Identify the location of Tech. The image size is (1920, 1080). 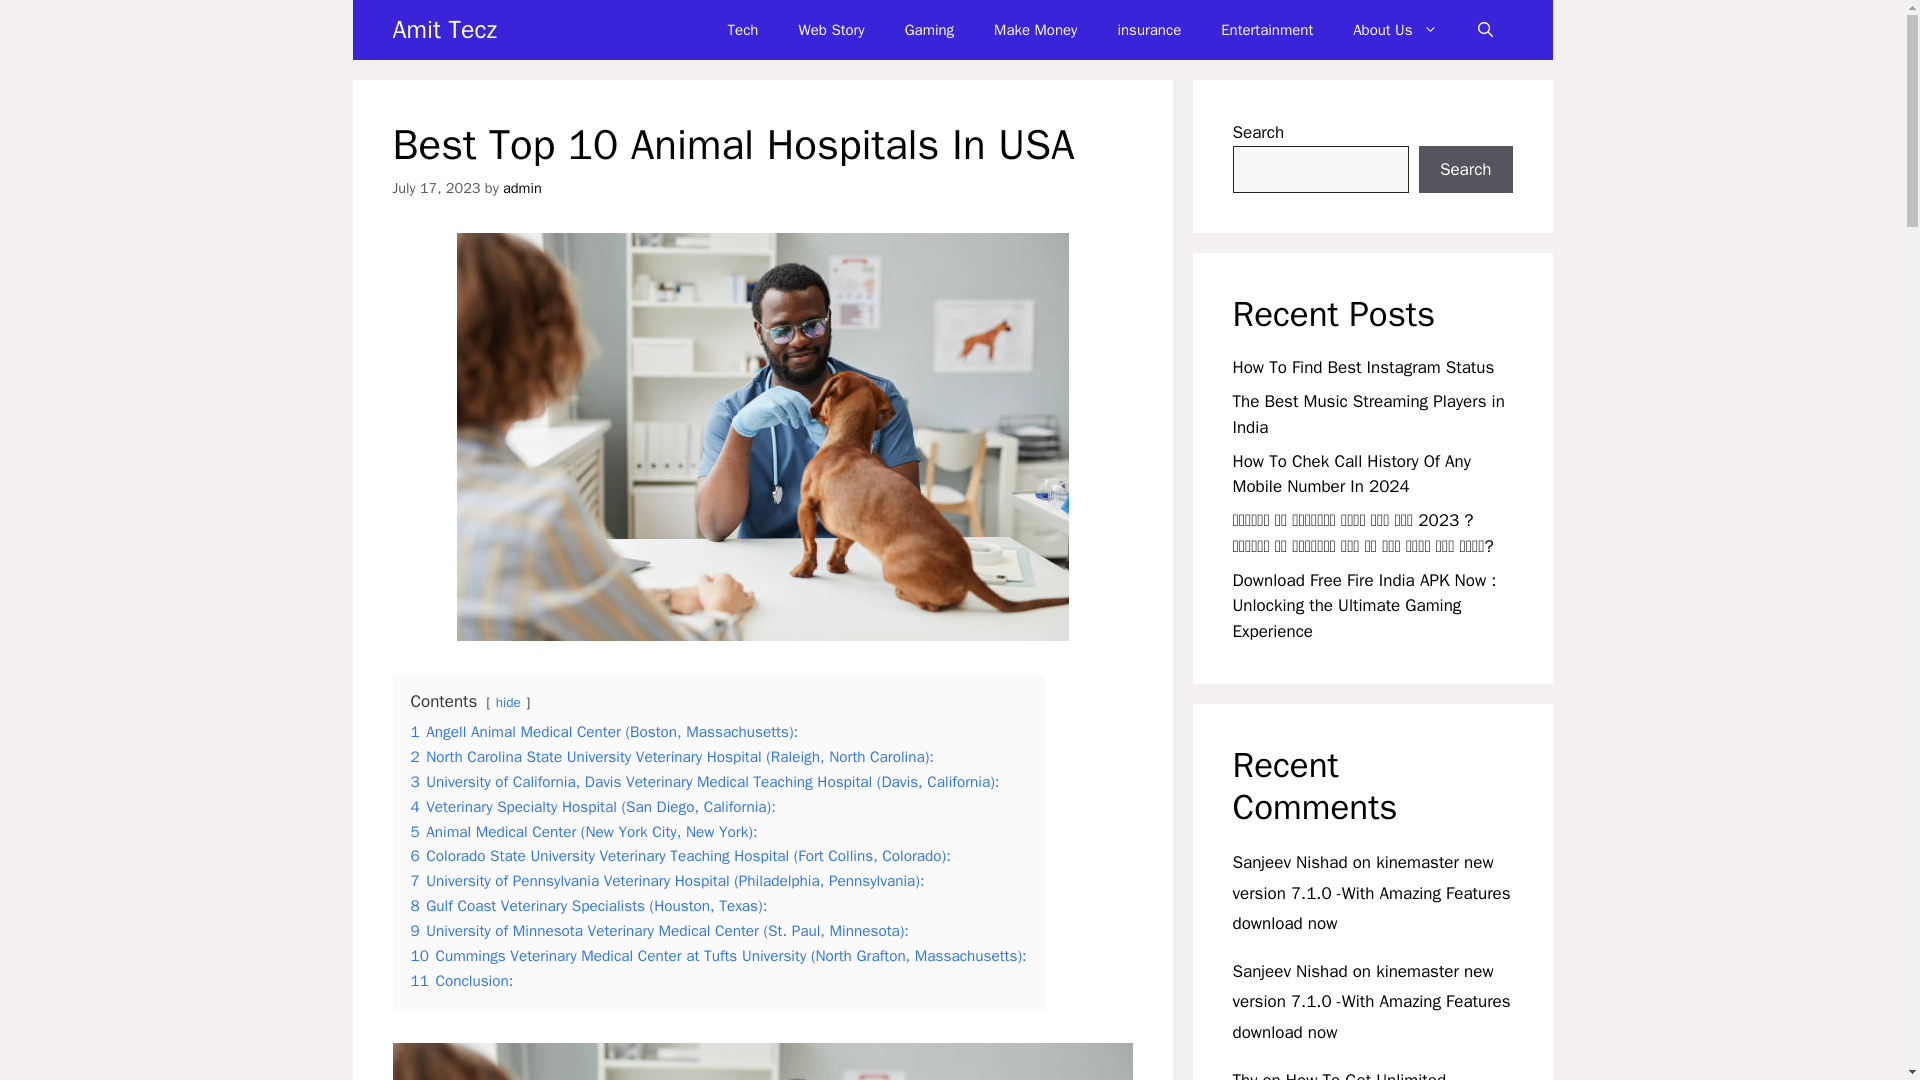
(744, 30).